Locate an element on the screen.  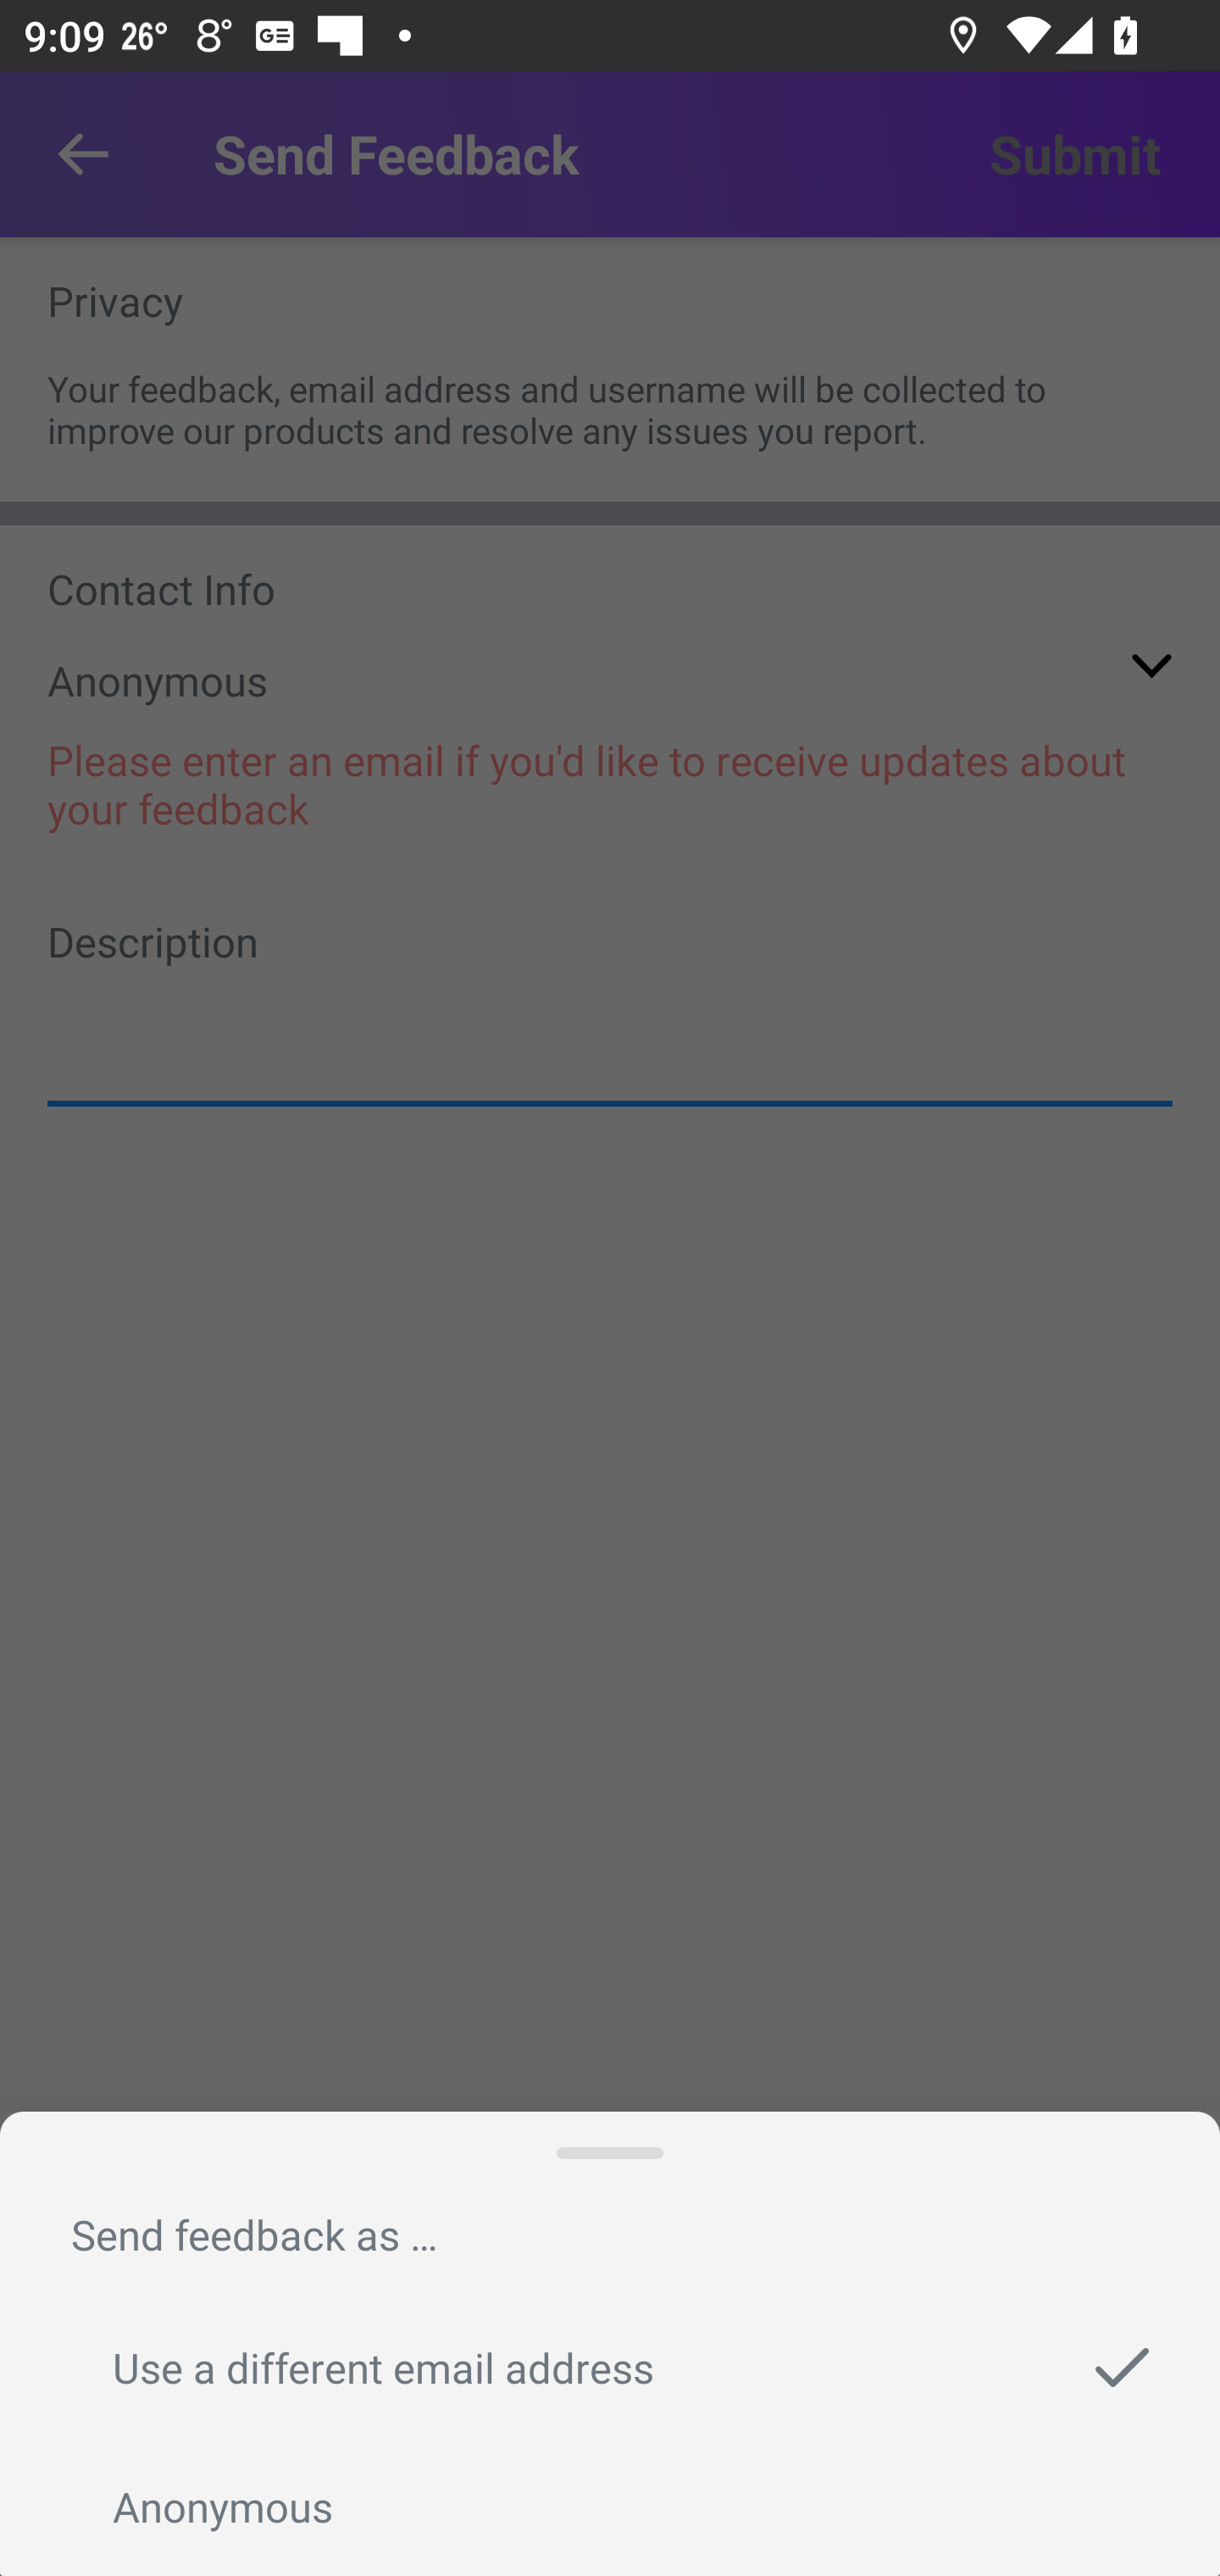
Use a different email address is located at coordinates (610, 2367).